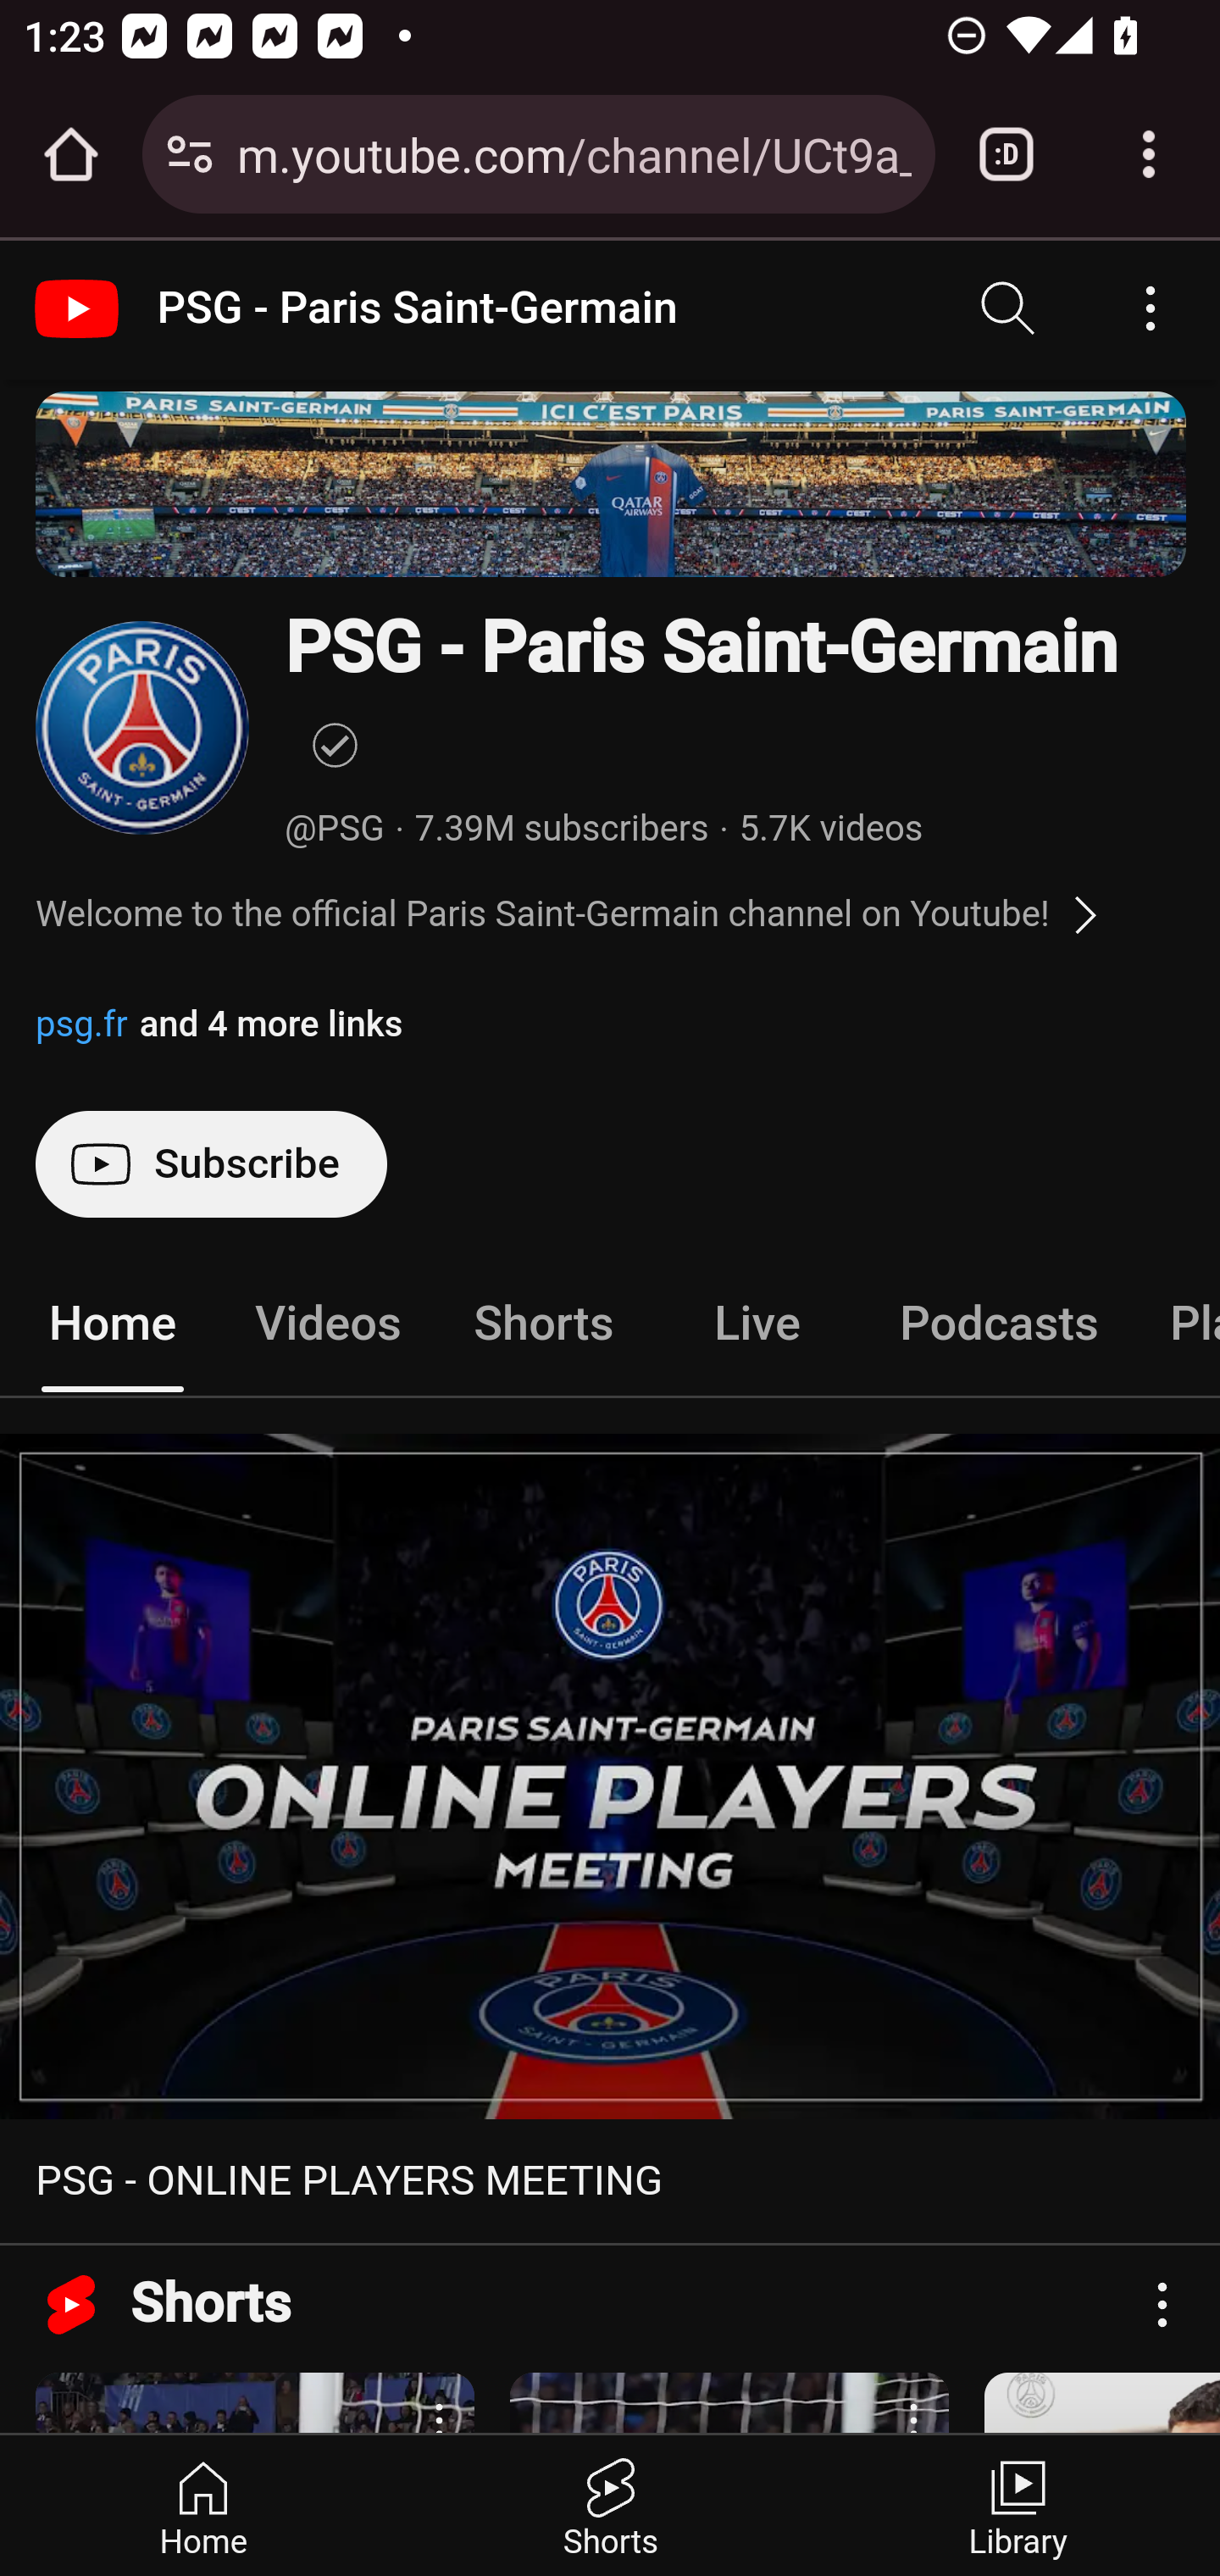 This screenshot has height=2576, width=1220. Describe the element at coordinates (269, 1024) in the screenshot. I see `and 4 more links` at that location.